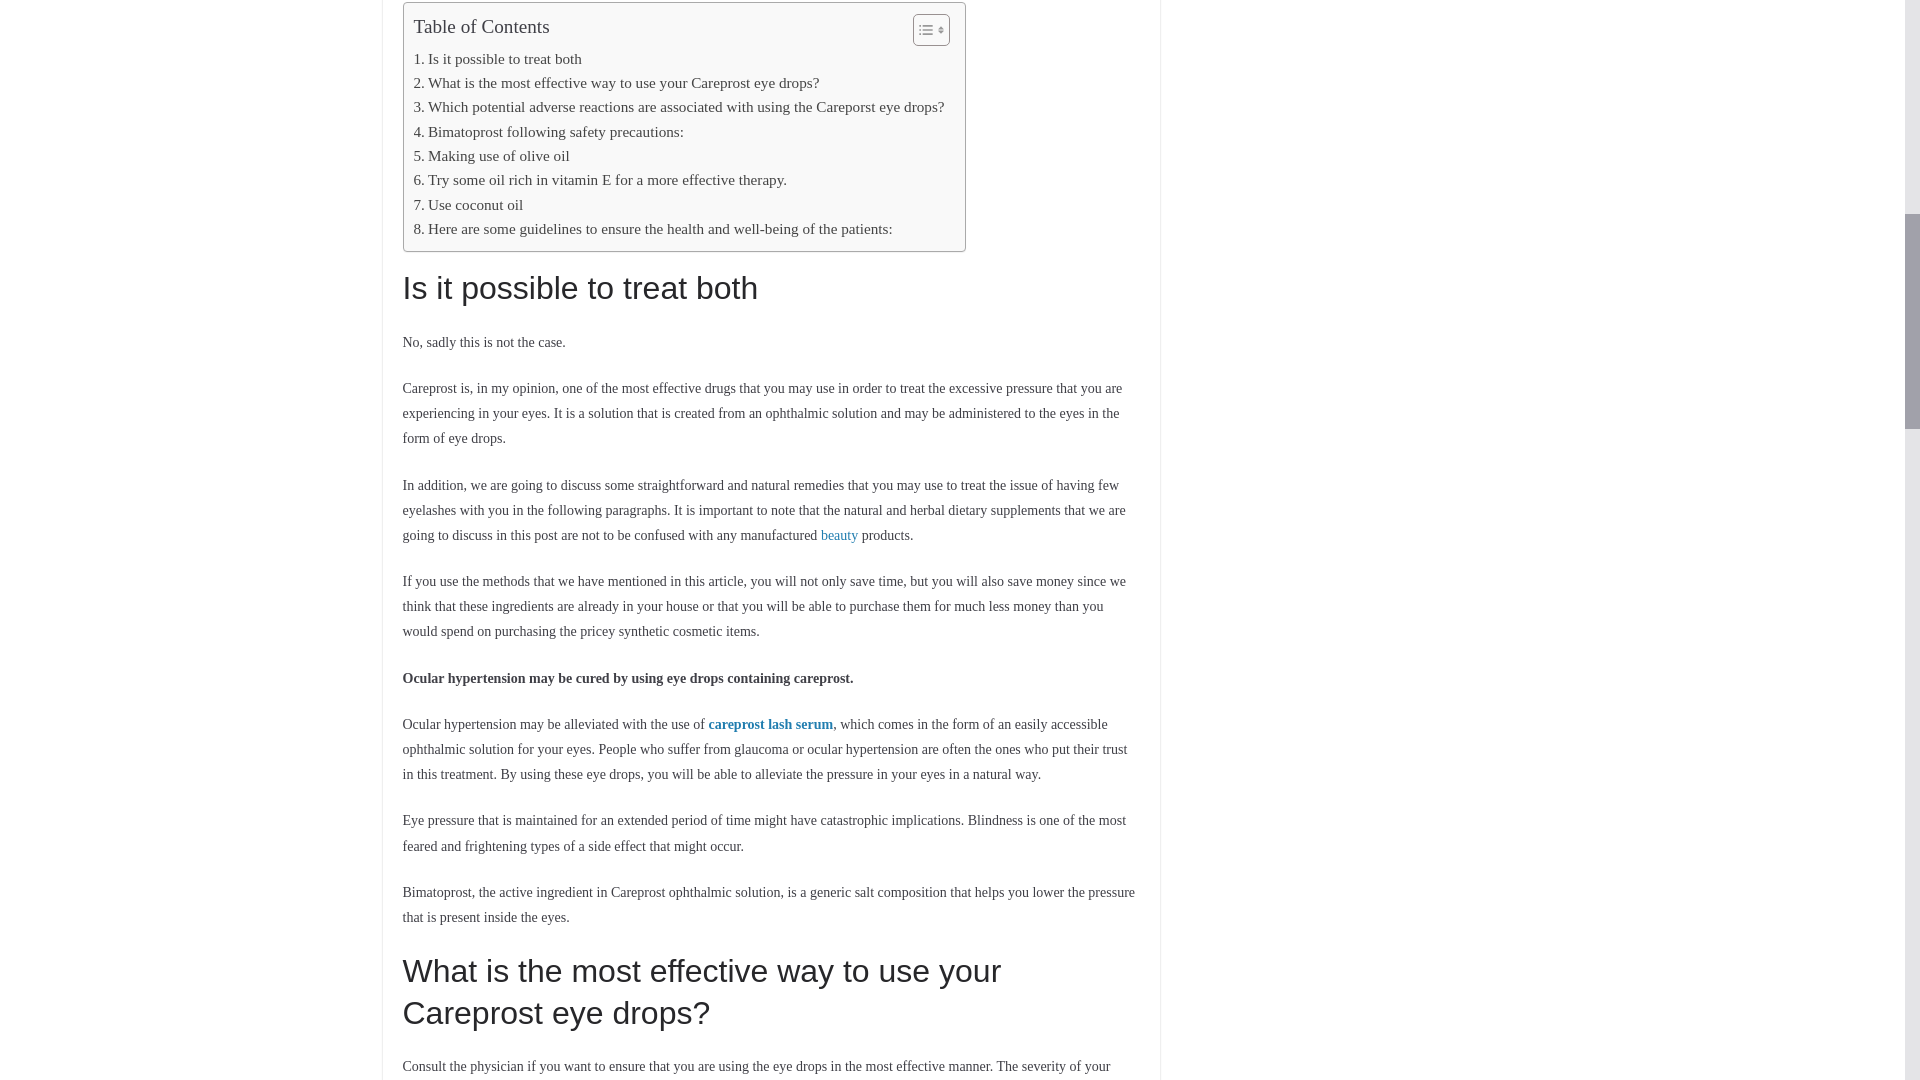 The width and height of the screenshot is (1920, 1080). Describe the element at coordinates (492, 156) in the screenshot. I see `Making use of olive oil` at that location.